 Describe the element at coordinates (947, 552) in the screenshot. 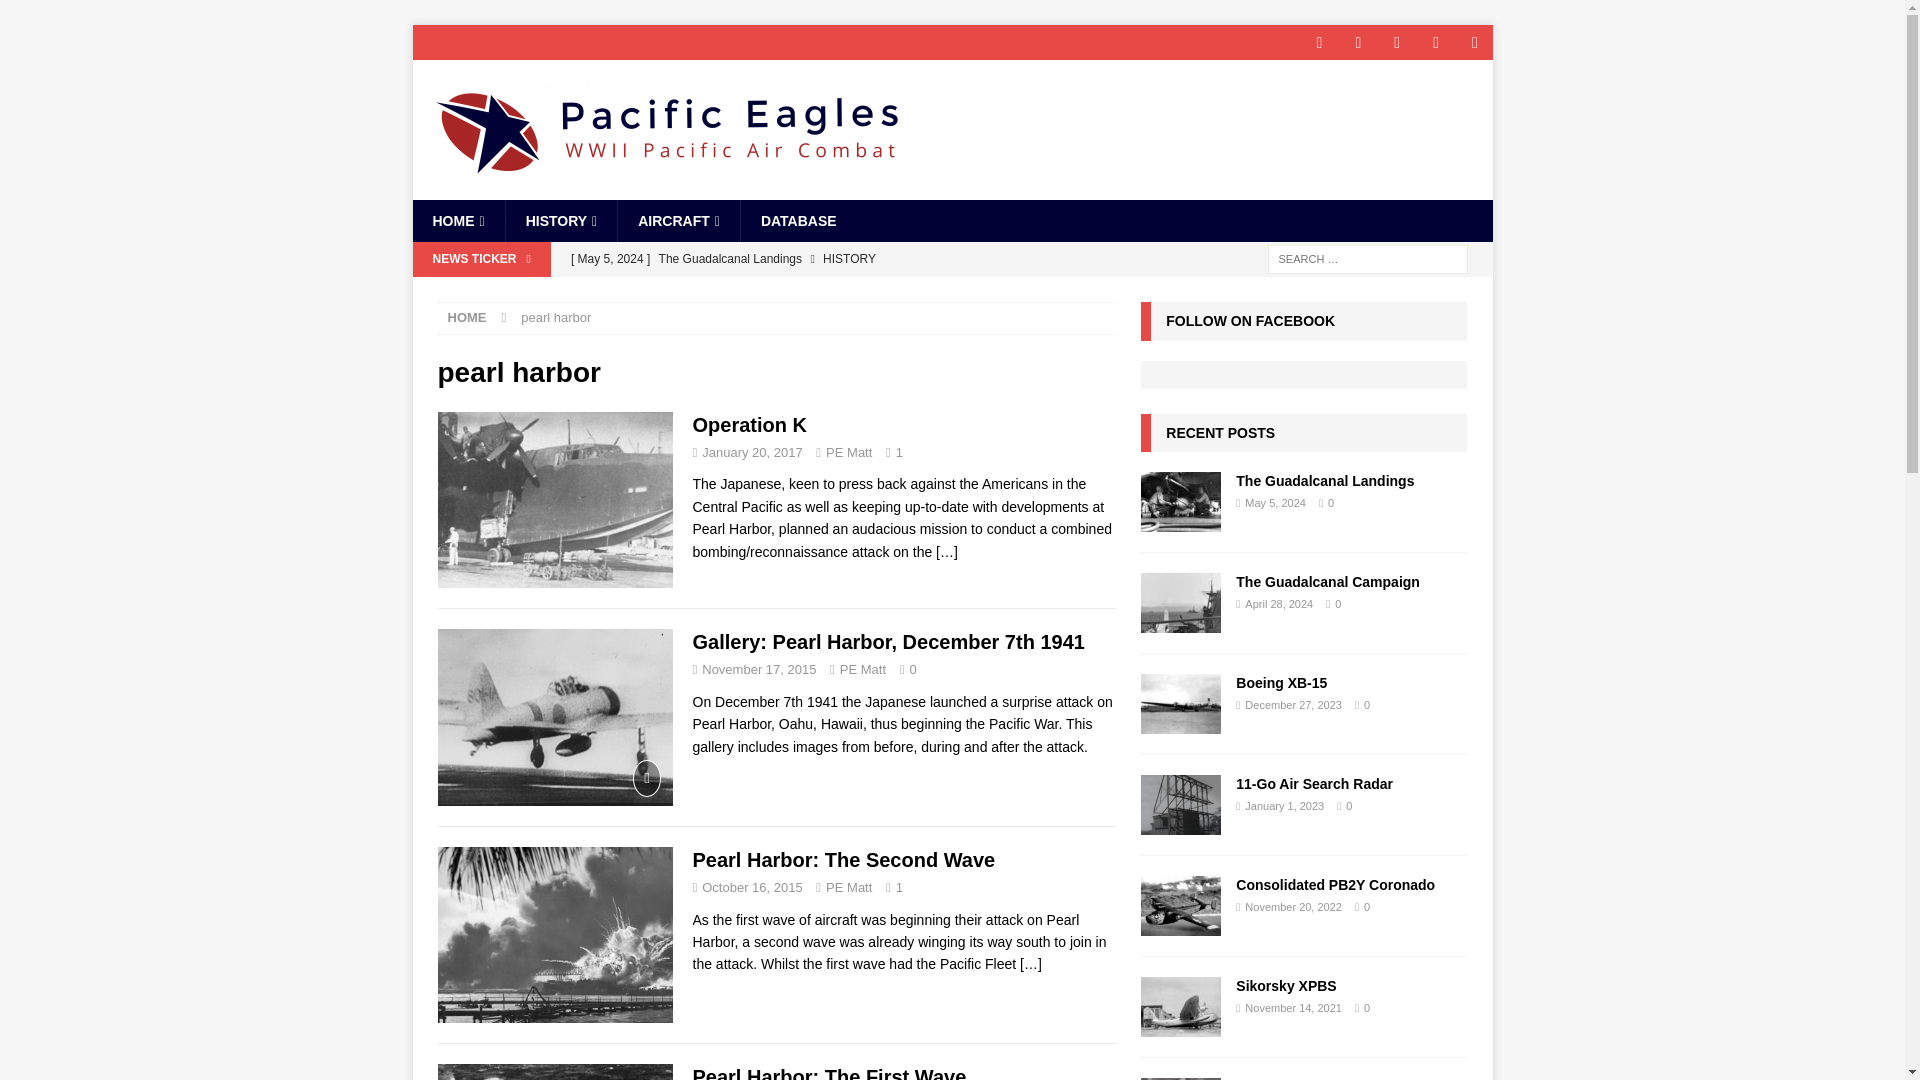

I see `Operation K` at that location.